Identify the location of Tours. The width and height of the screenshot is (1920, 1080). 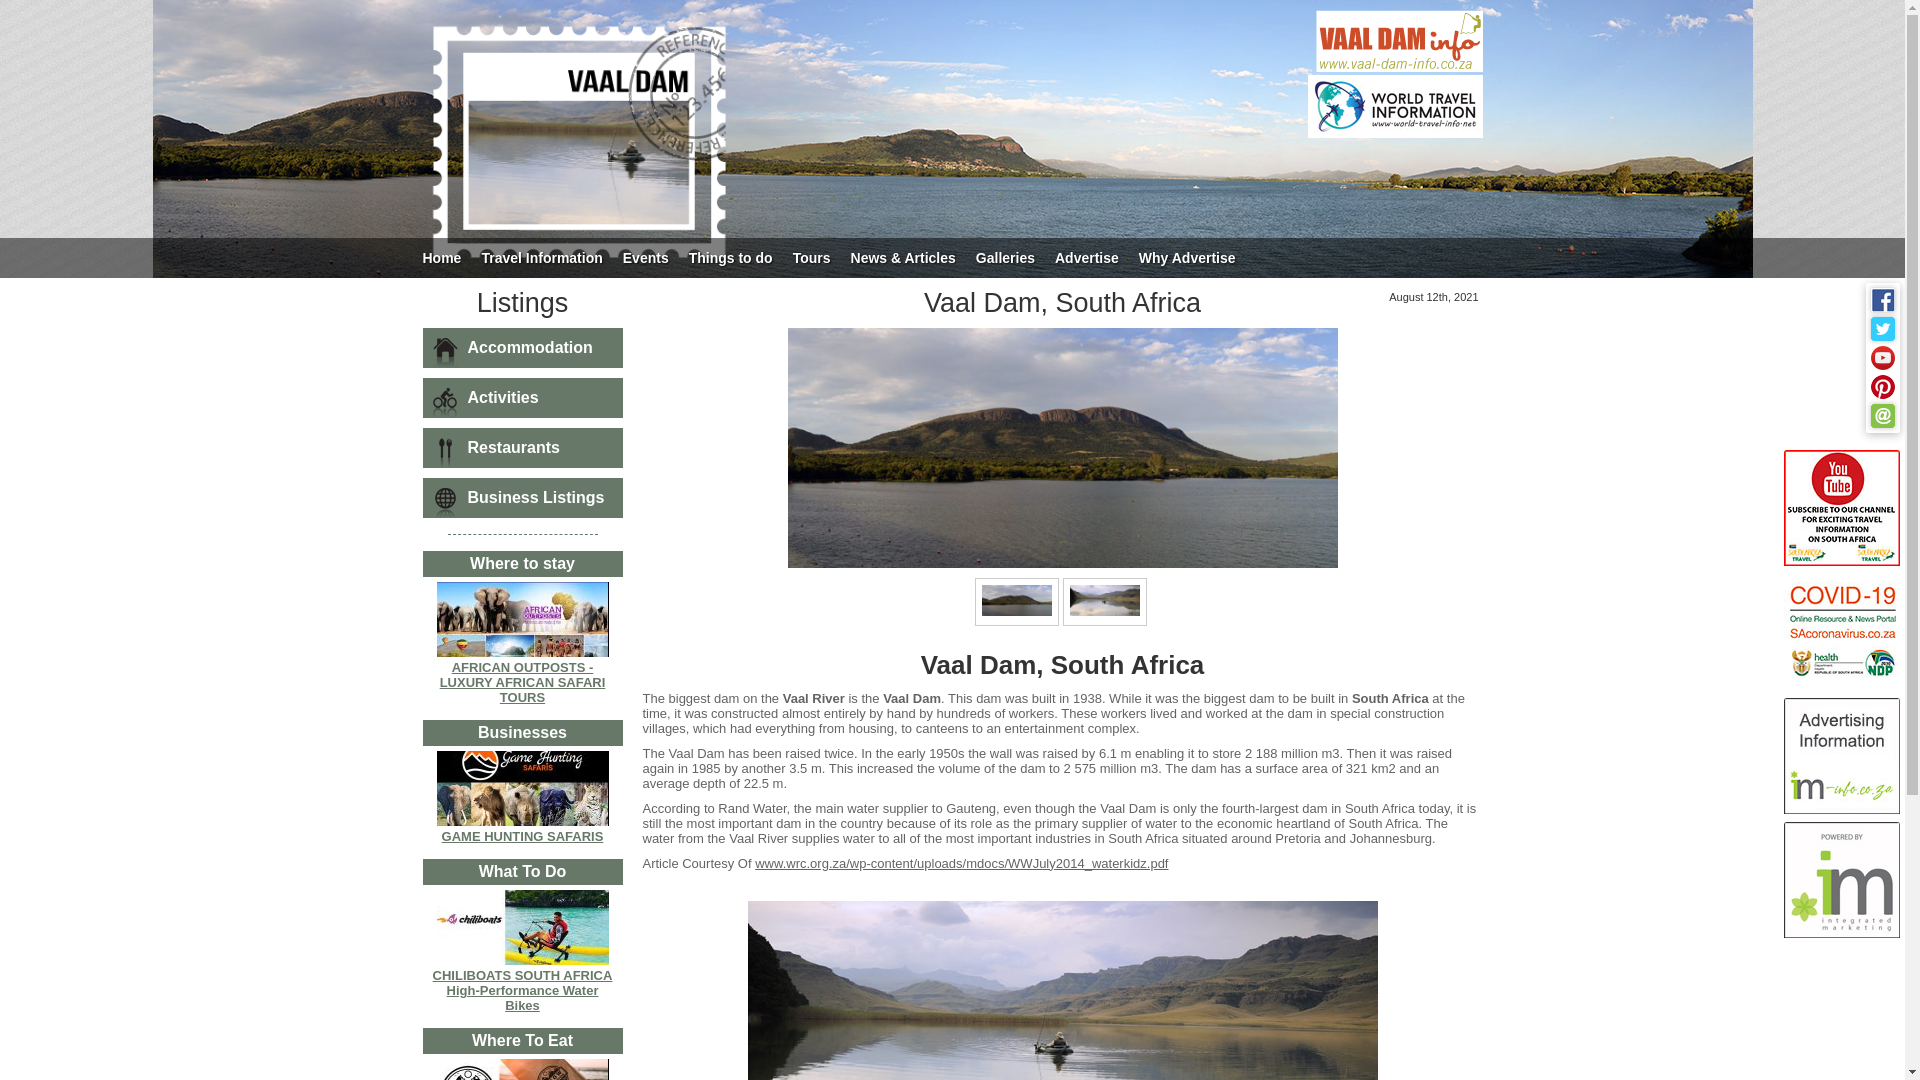
(812, 257).